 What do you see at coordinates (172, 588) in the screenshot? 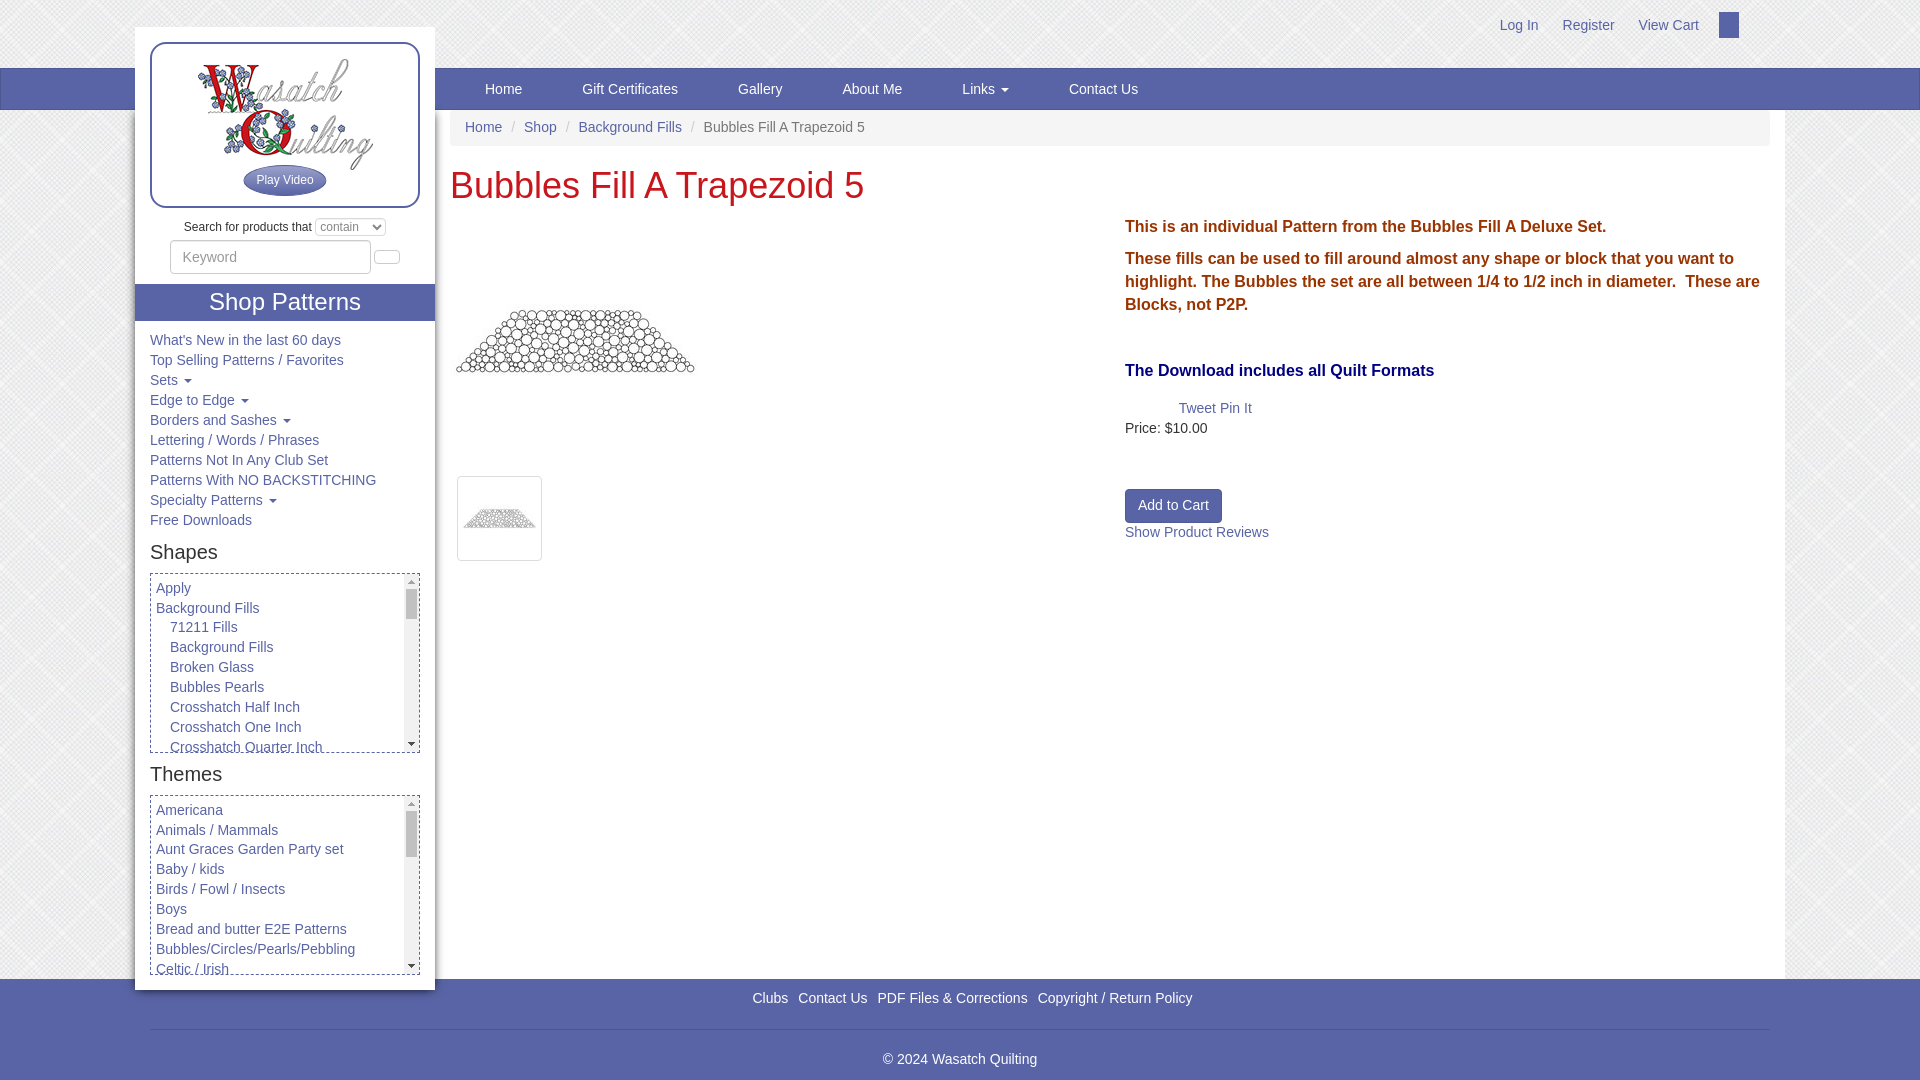
I see `Apply` at bounding box center [172, 588].